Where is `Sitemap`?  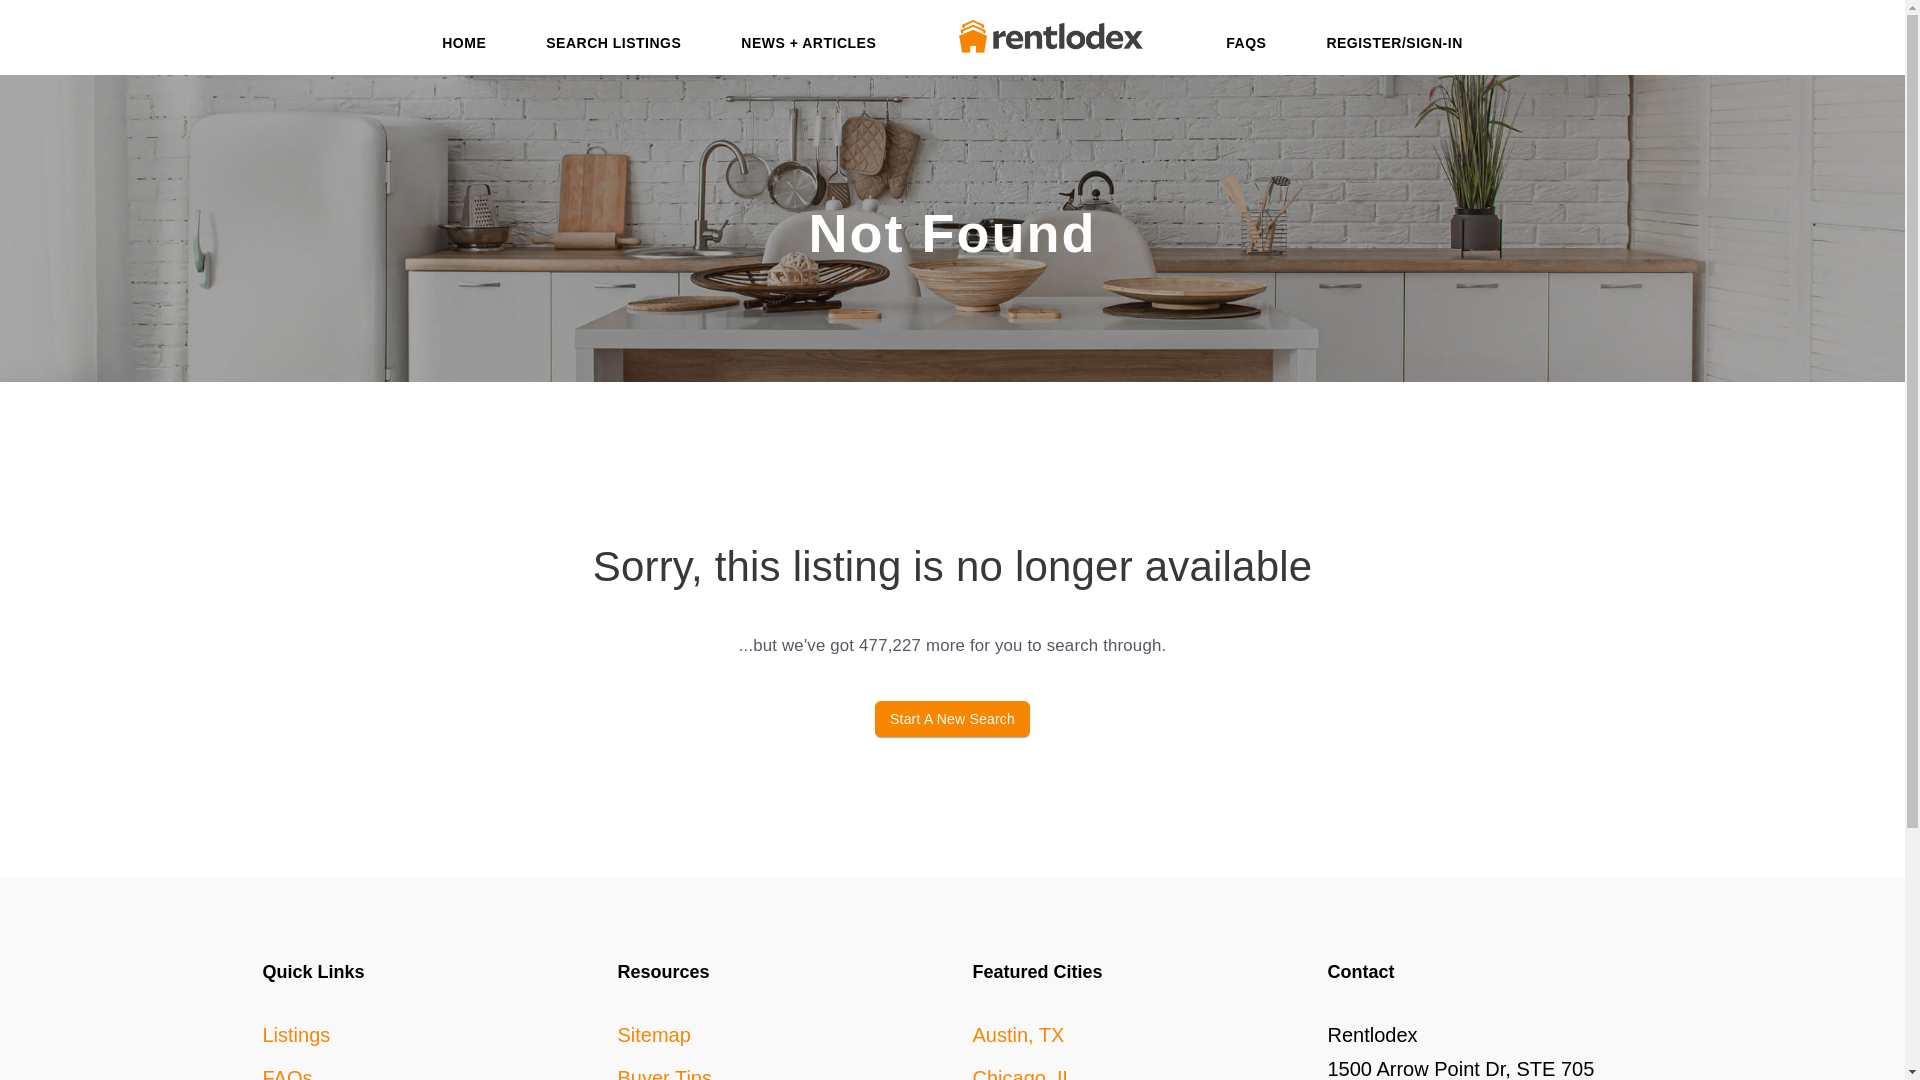 Sitemap is located at coordinates (654, 1034).